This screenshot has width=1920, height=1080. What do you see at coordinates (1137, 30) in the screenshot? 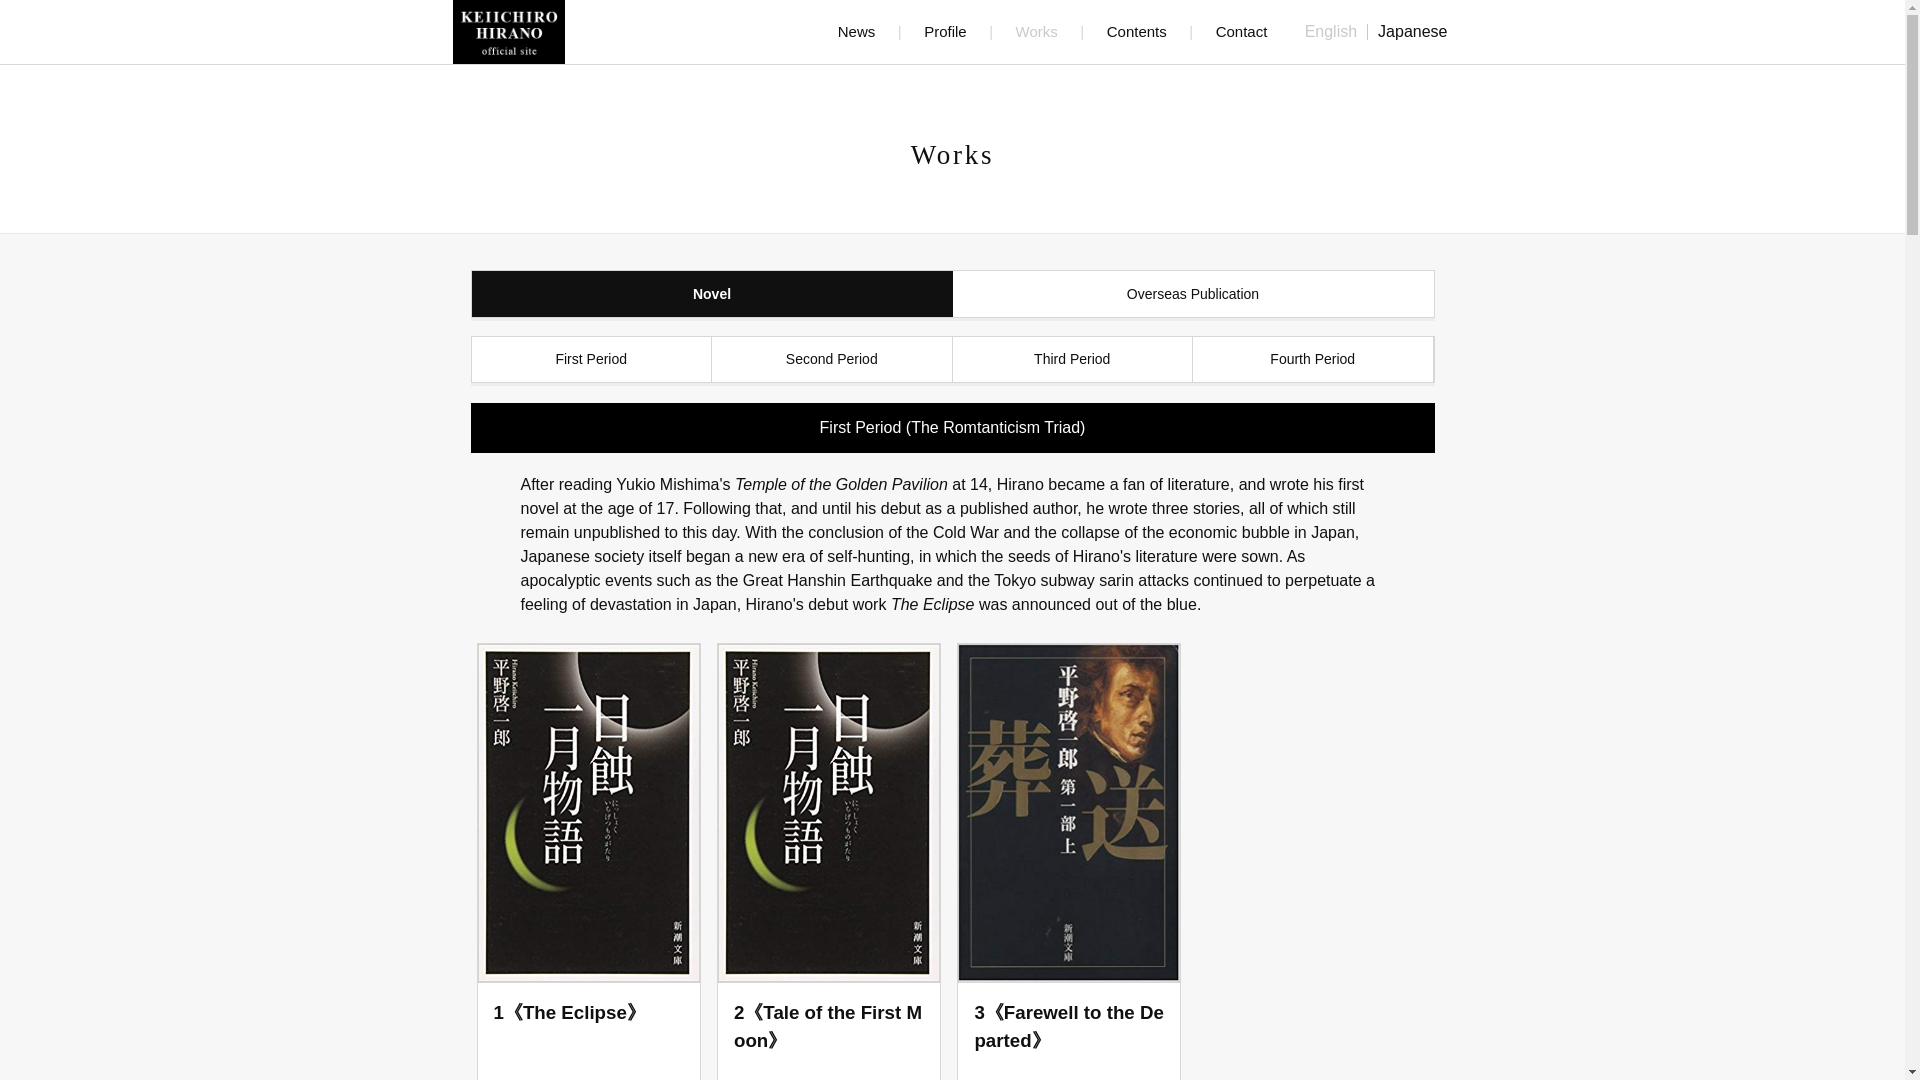
I see `Contents` at bounding box center [1137, 30].